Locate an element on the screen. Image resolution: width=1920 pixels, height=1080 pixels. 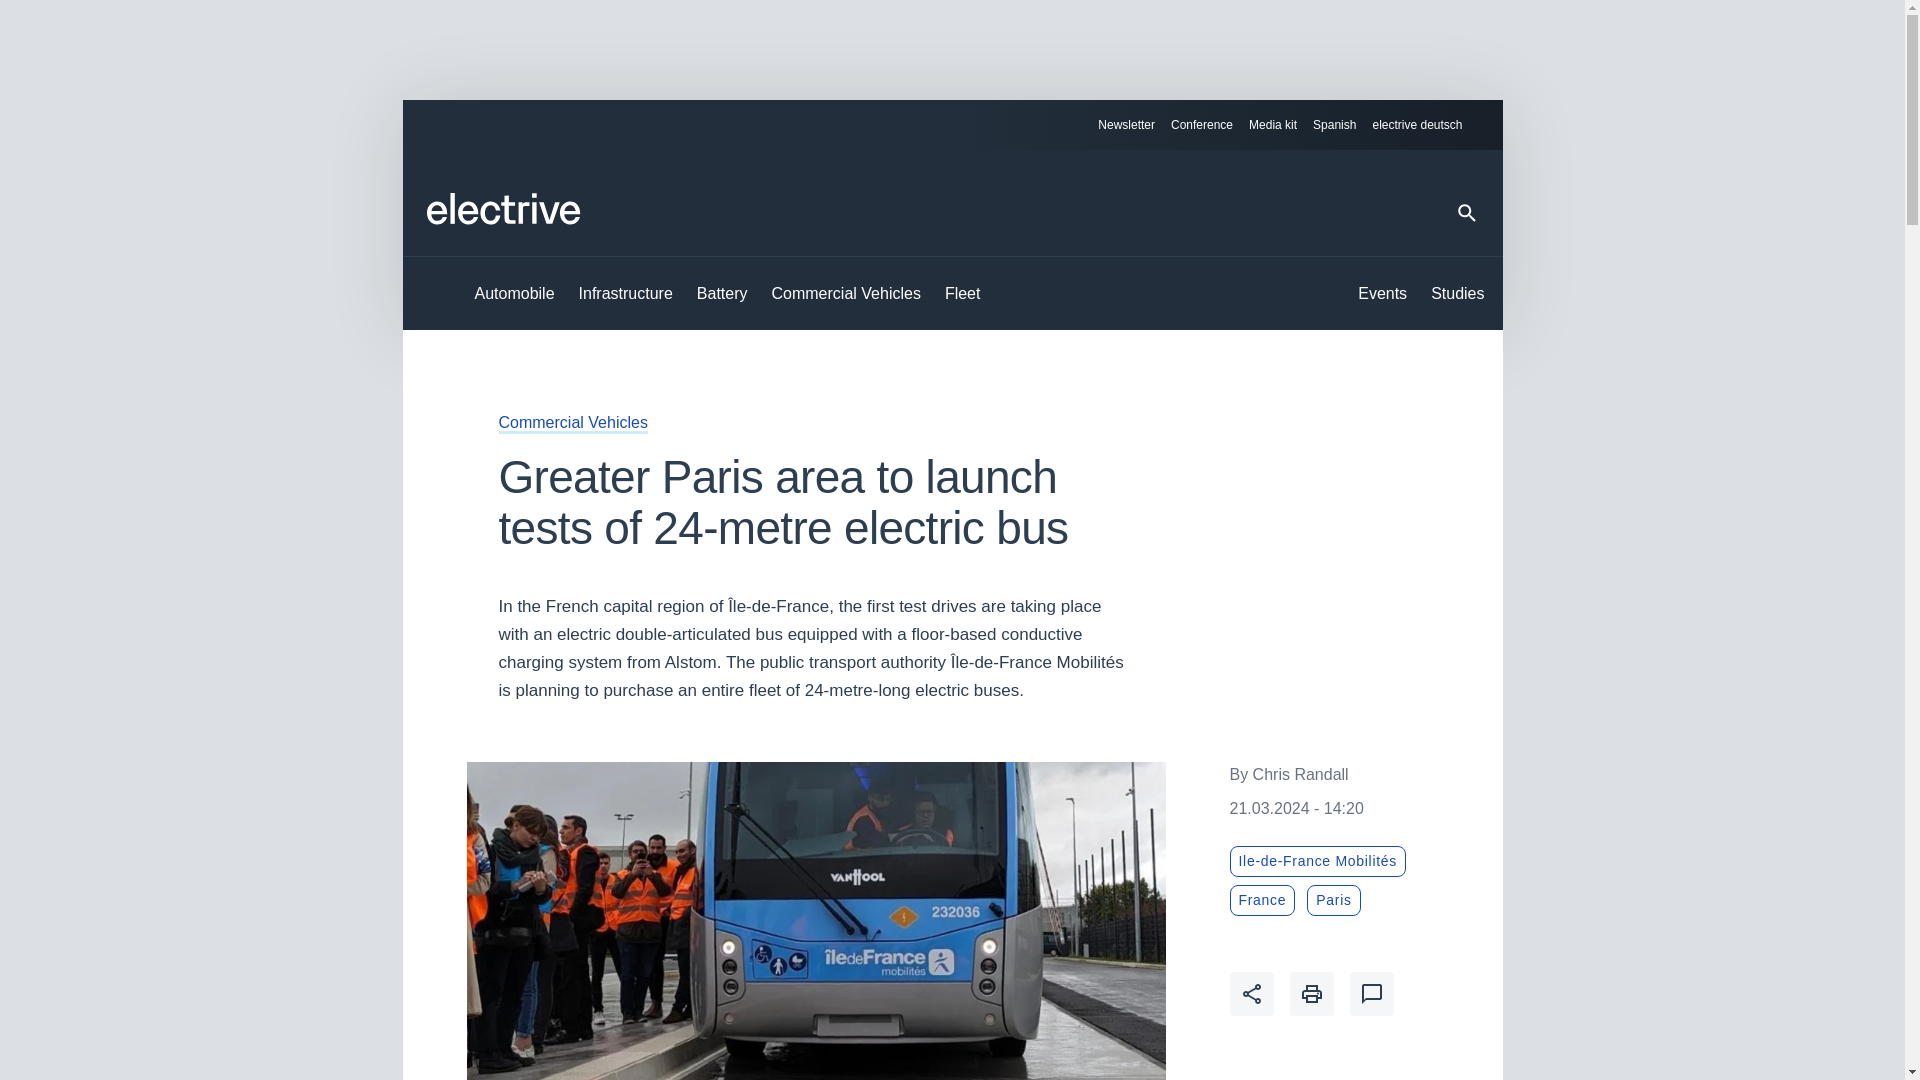
Commercial Vehicles is located at coordinates (846, 294).